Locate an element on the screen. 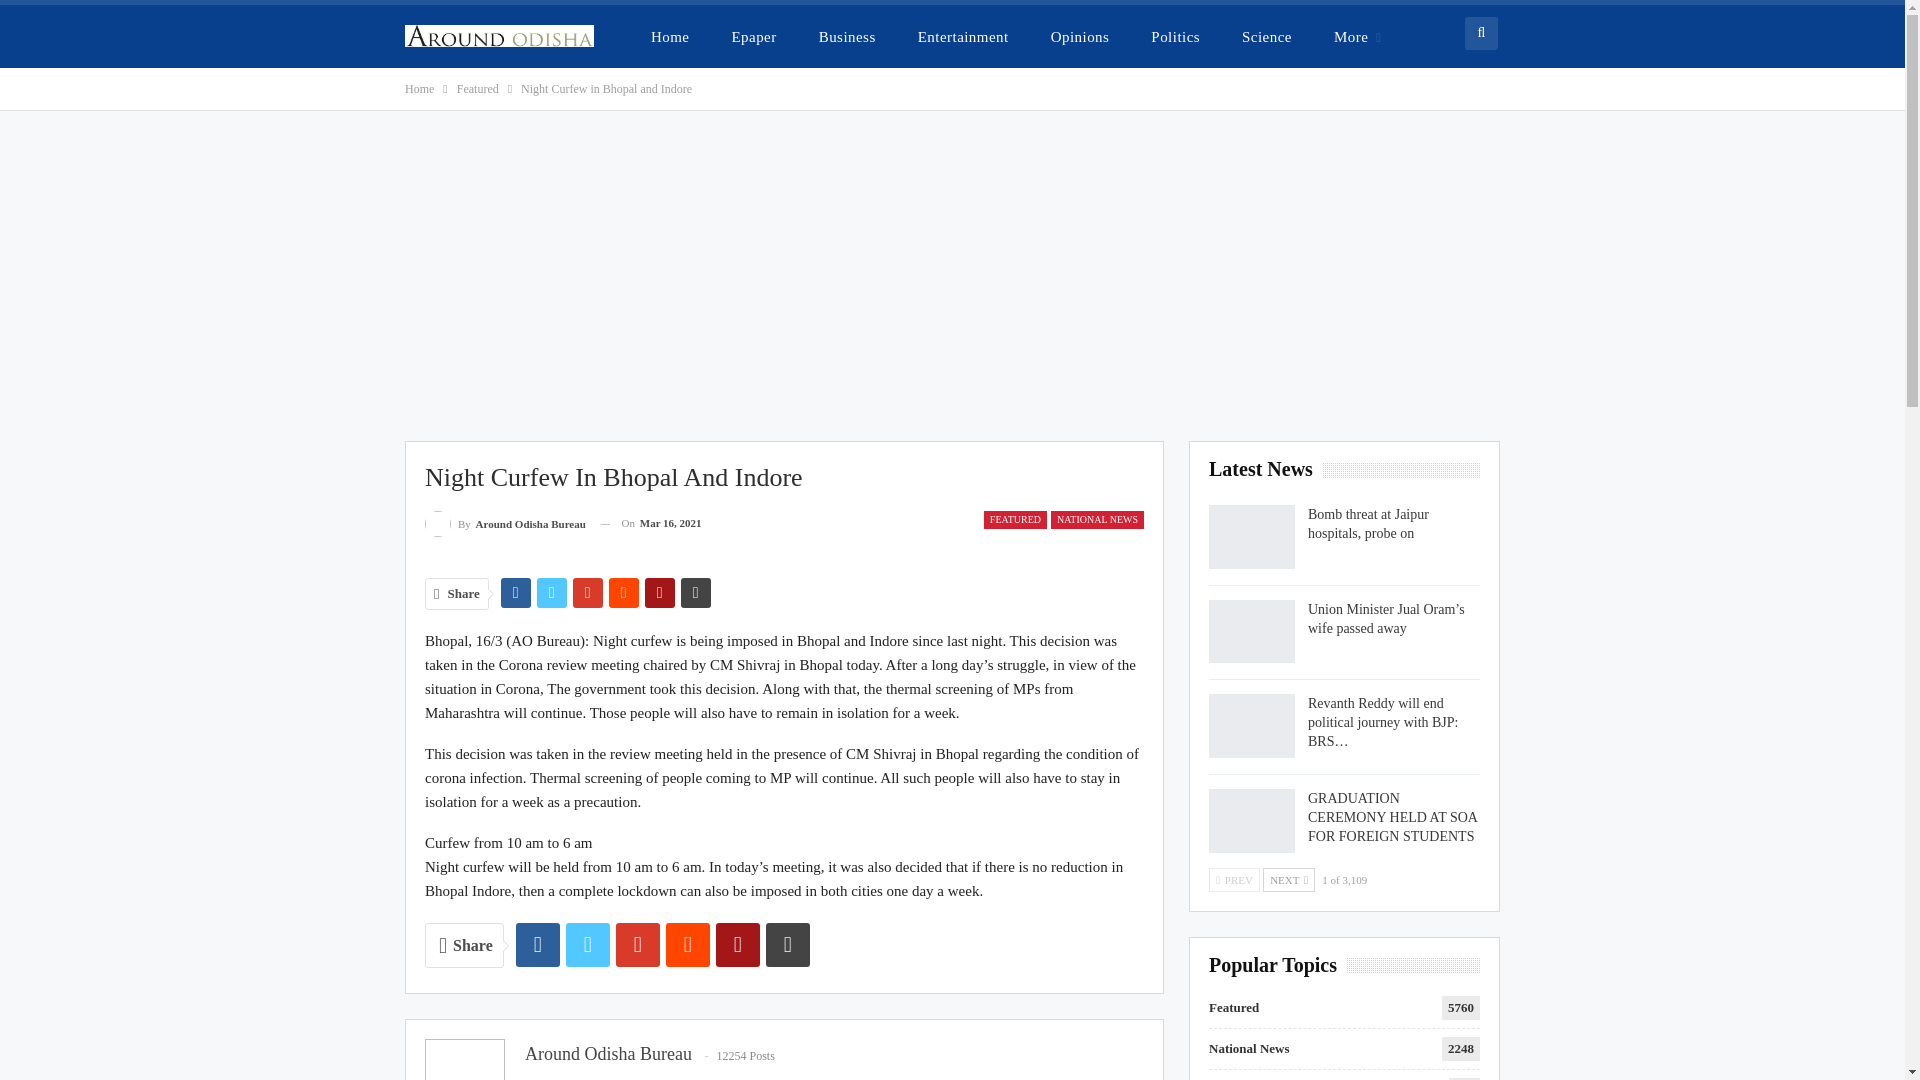 The height and width of the screenshot is (1080, 1920). Bomb threat at Jaipur hospitals, probe on is located at coordinates (1252, 537).